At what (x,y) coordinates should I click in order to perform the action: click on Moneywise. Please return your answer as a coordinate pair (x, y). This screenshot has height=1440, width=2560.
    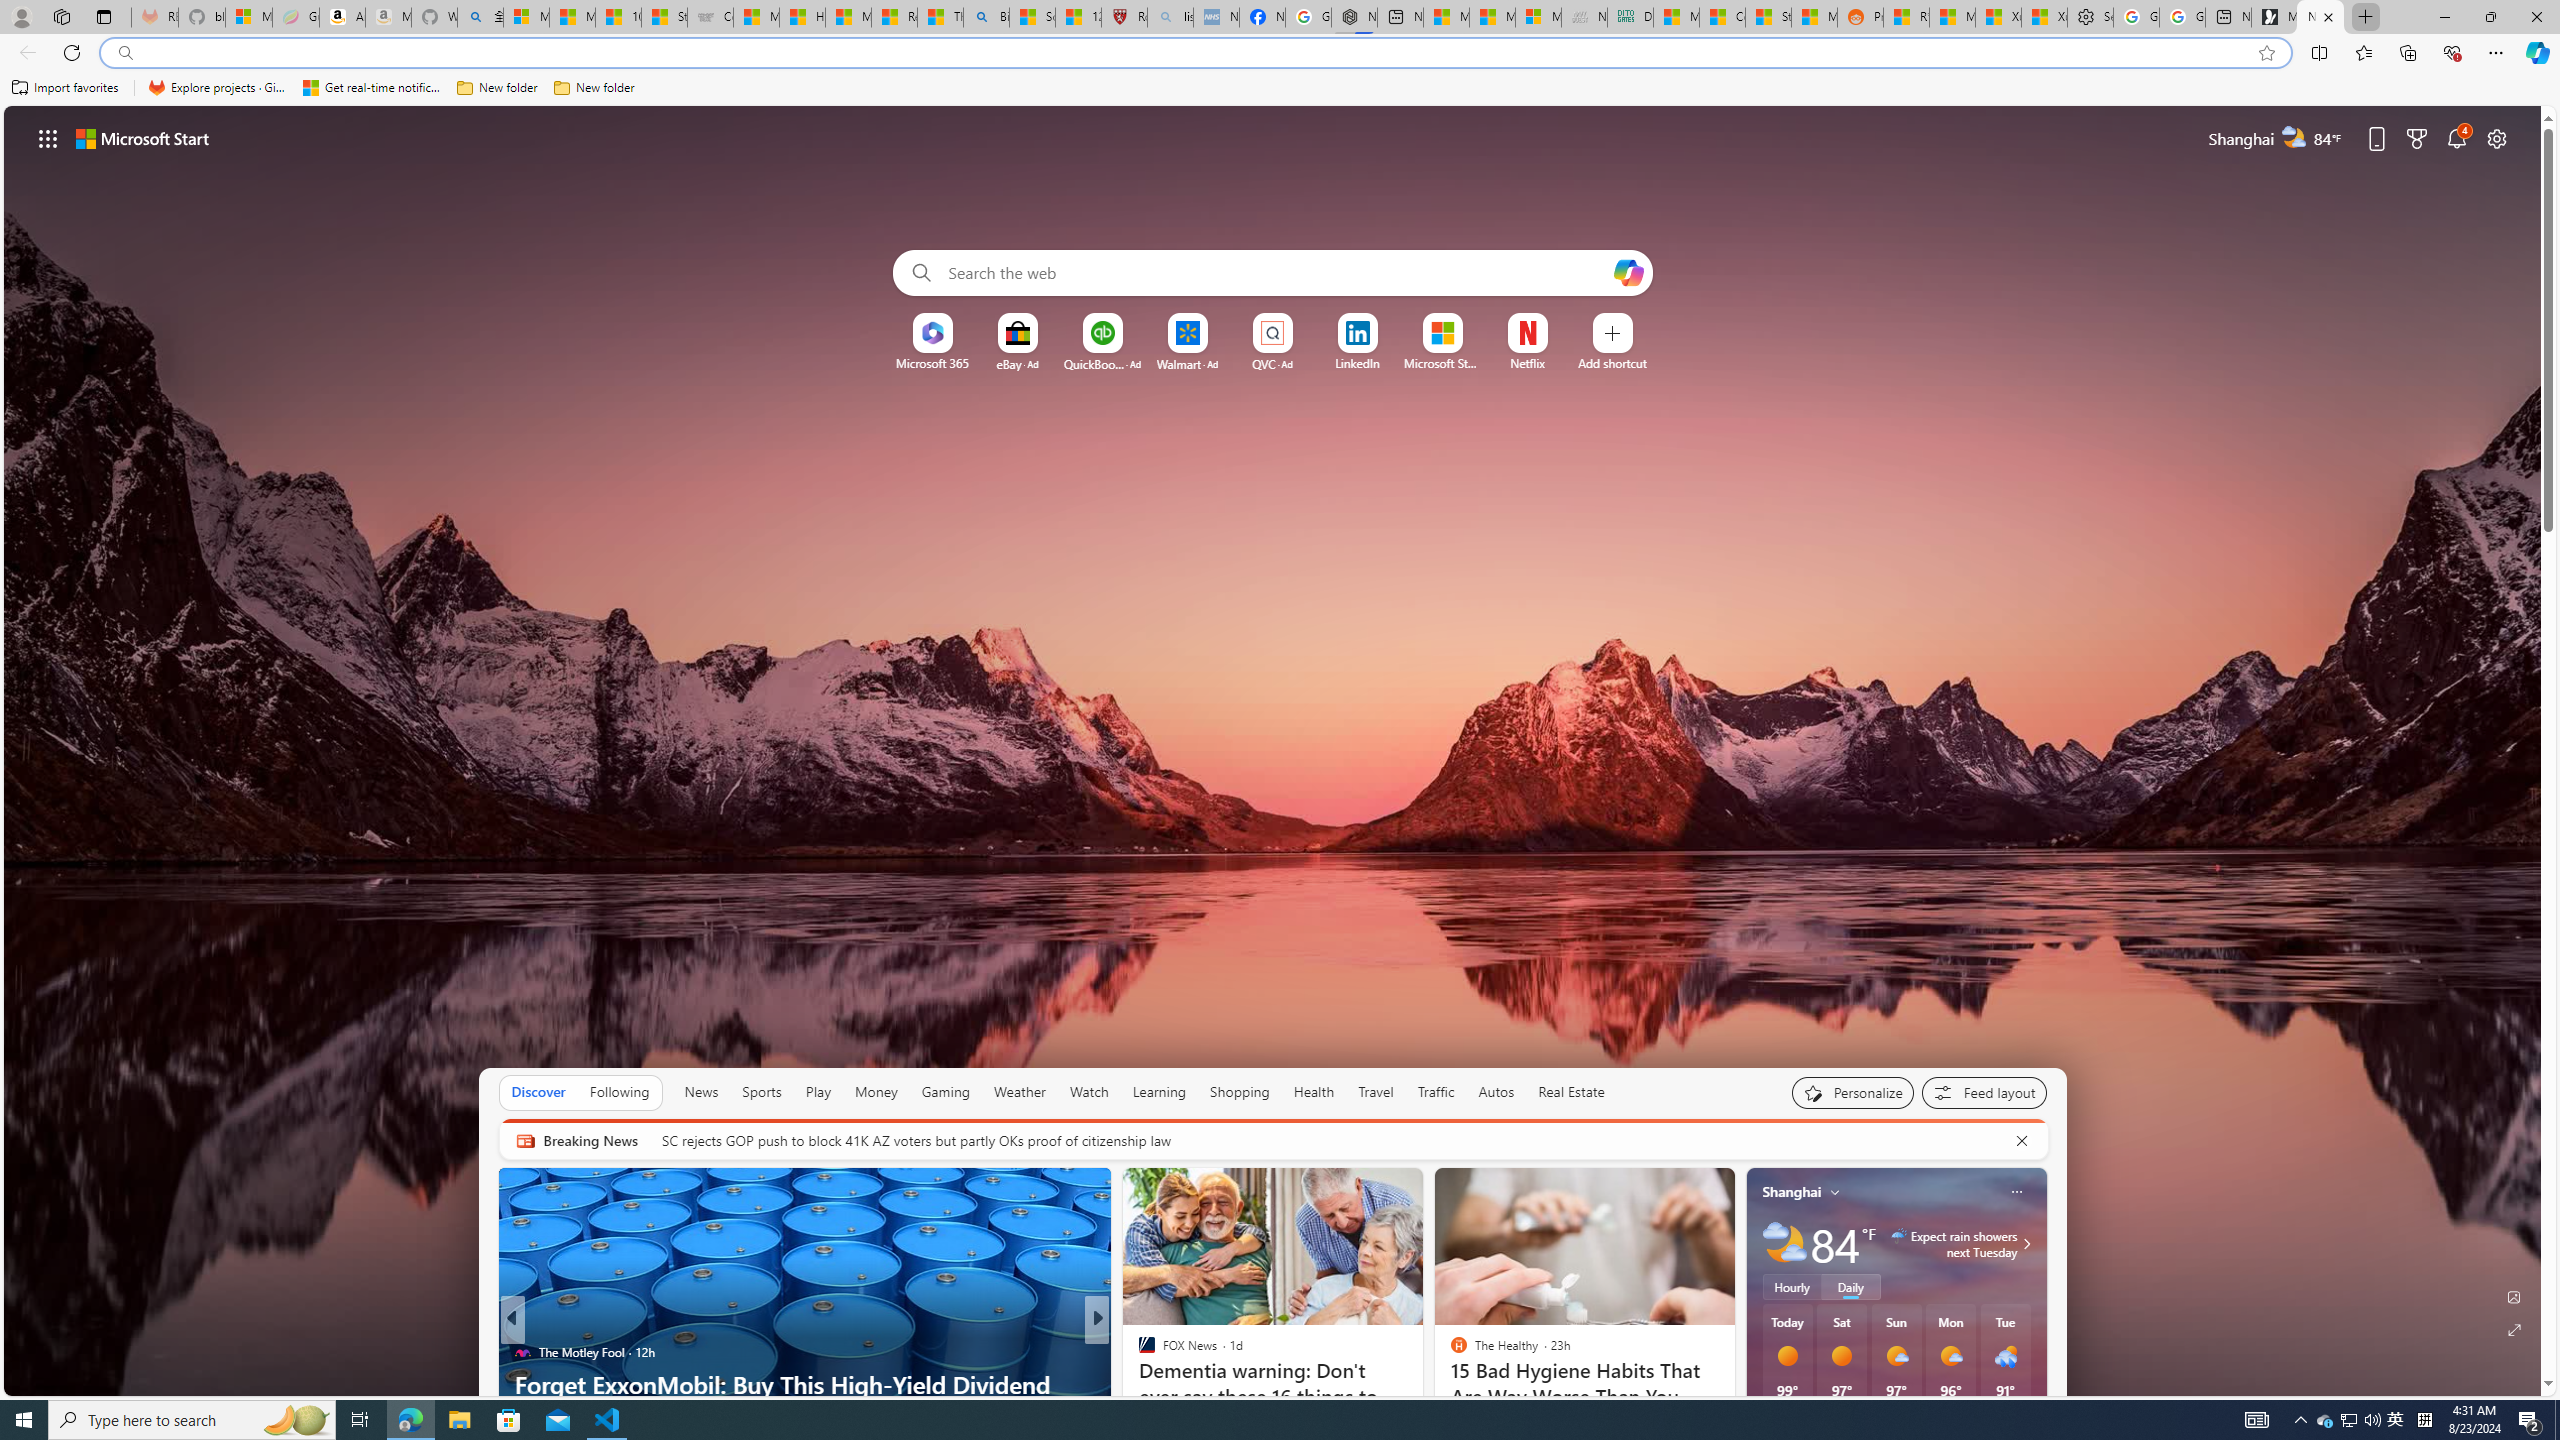
    Looking at the image, I should click on (1137, 1351).